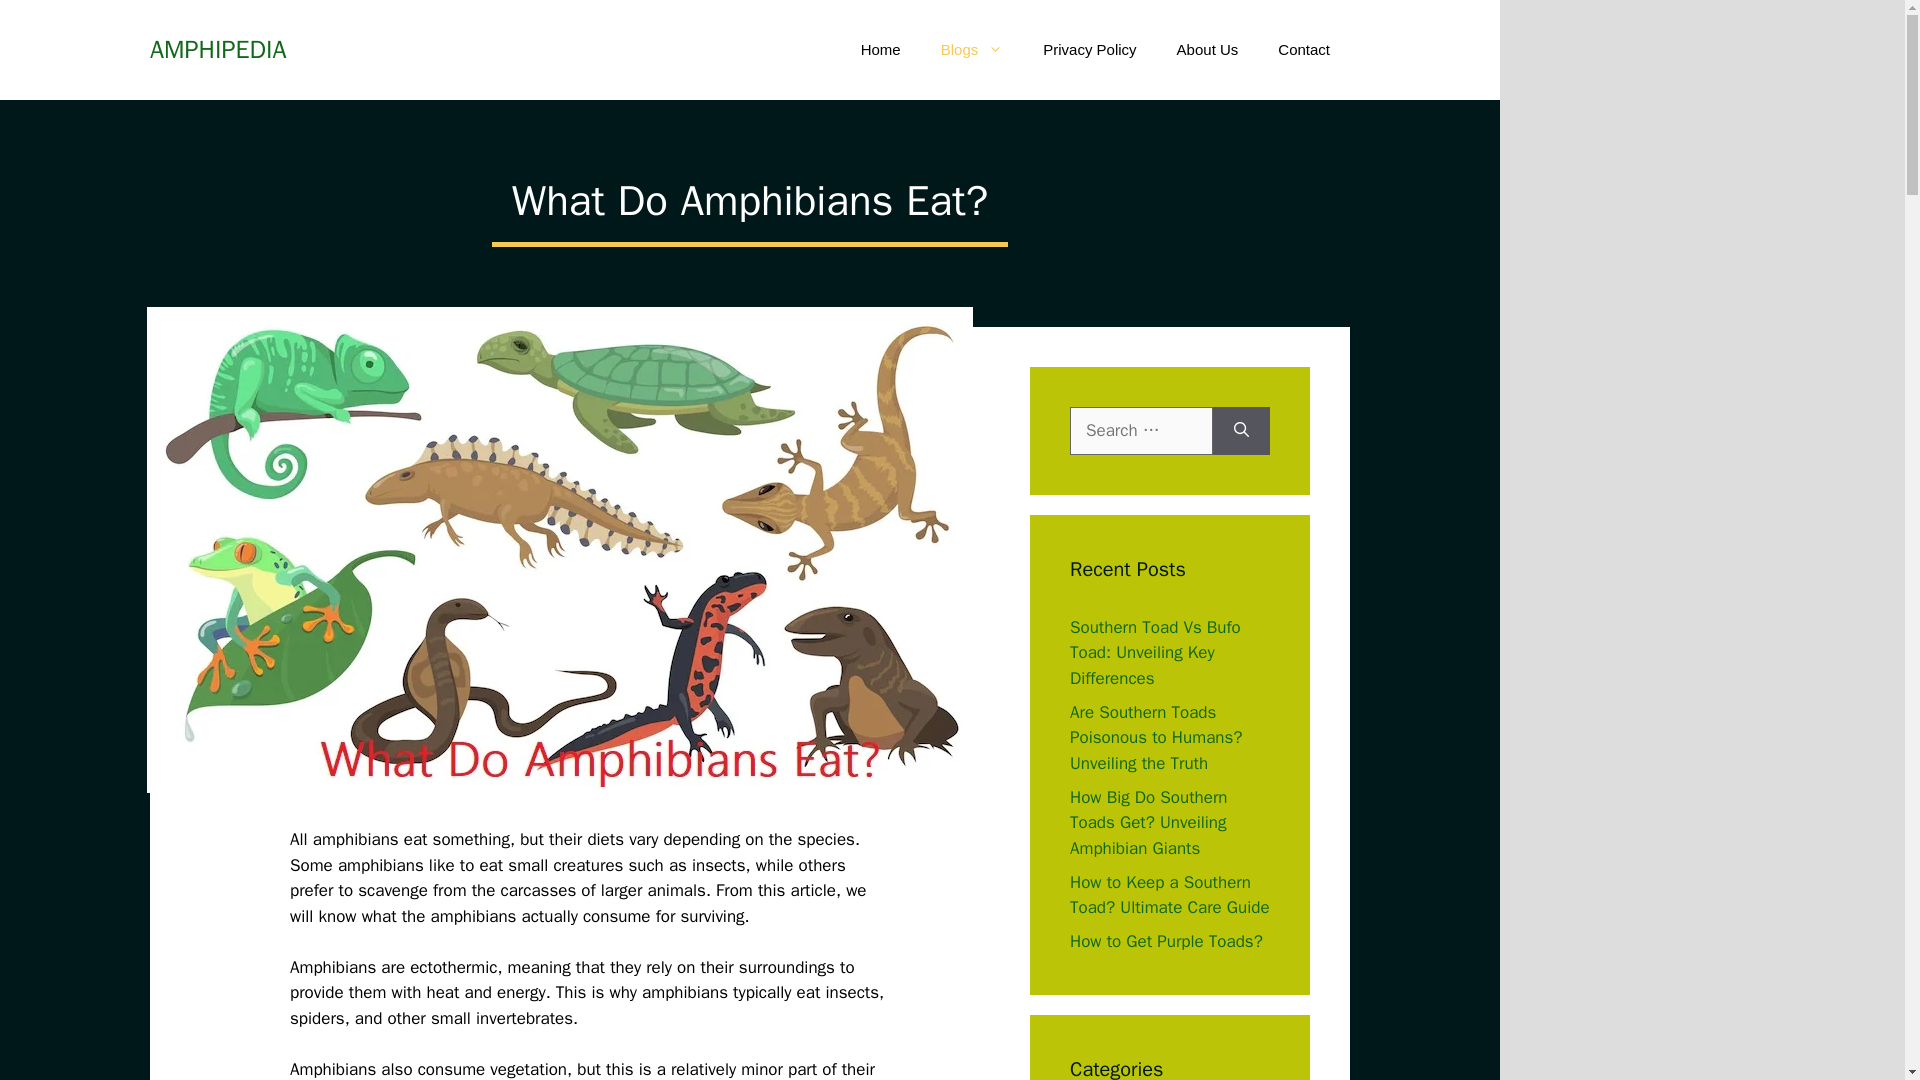 The width and height of the screenshot is (1920, 1080). I want to click on Blogs, so click(972, 50).